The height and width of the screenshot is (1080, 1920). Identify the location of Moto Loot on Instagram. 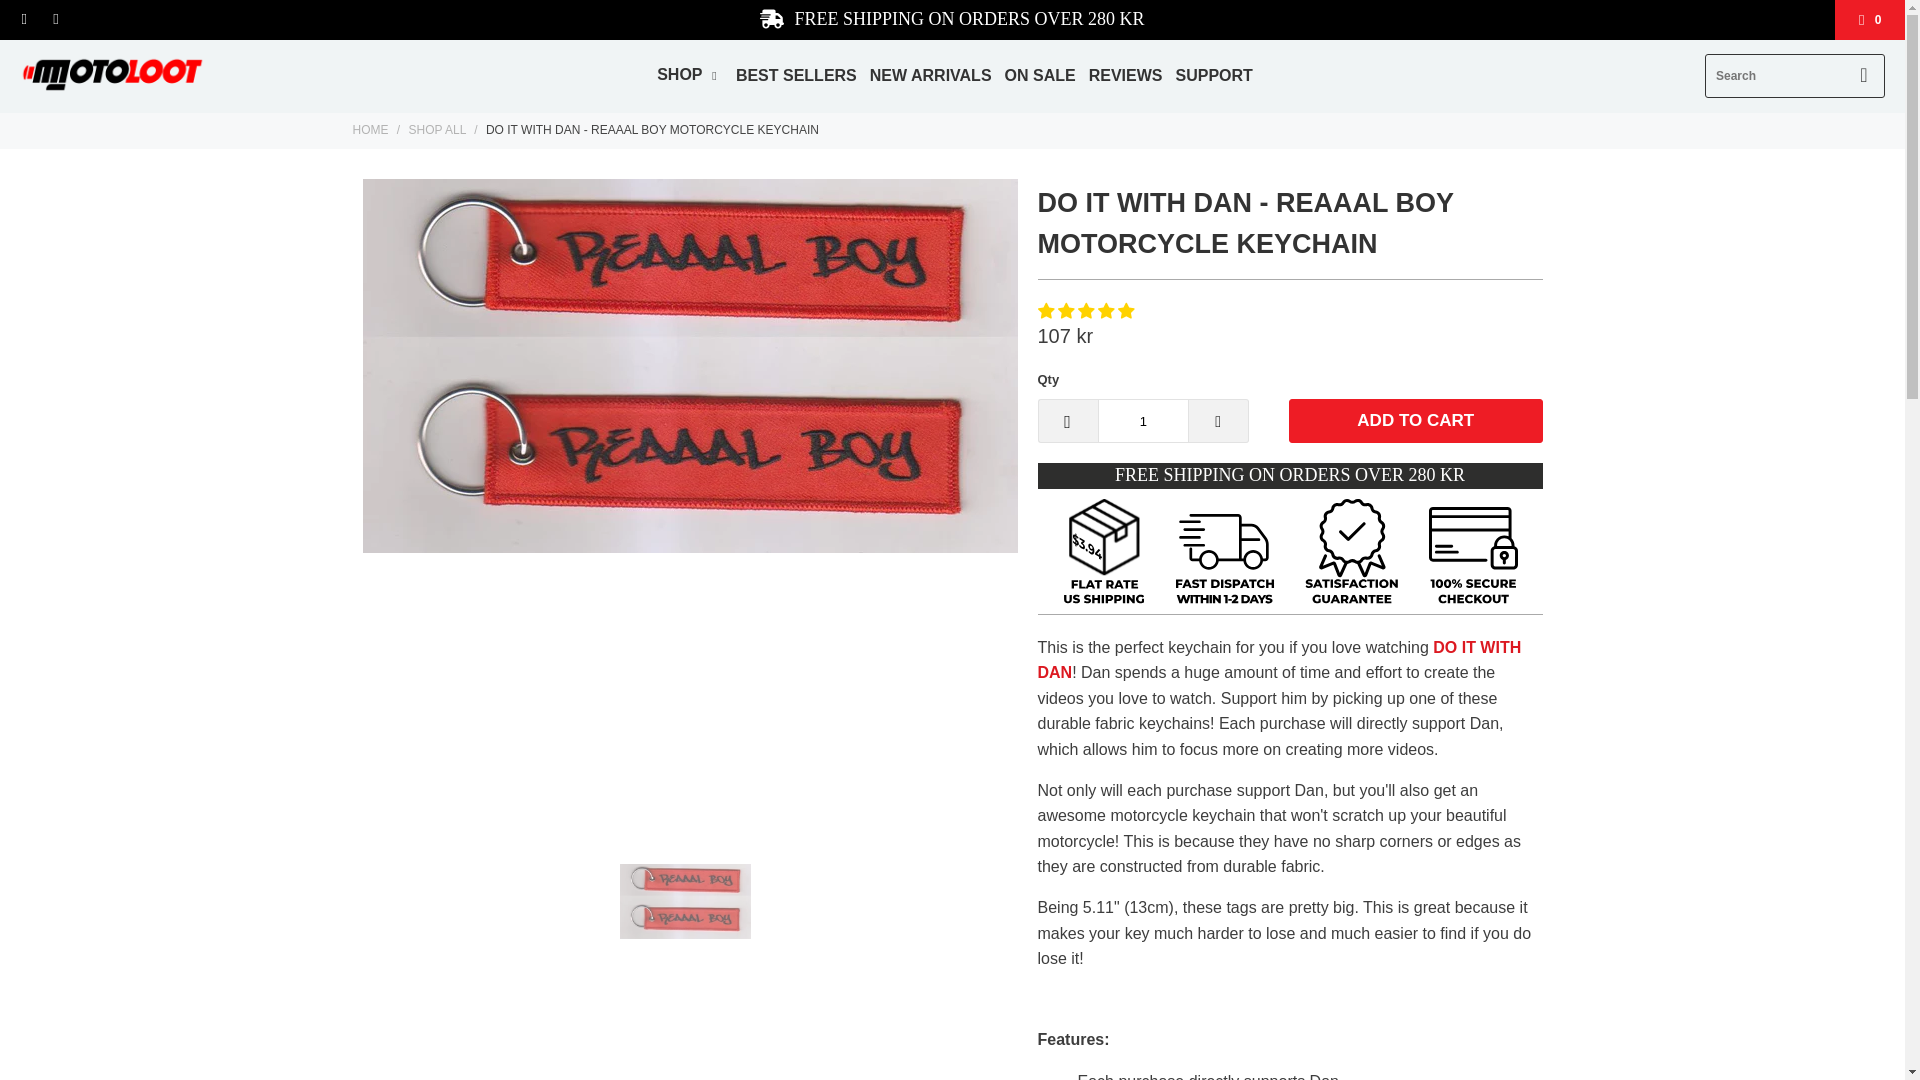
(54, 20).